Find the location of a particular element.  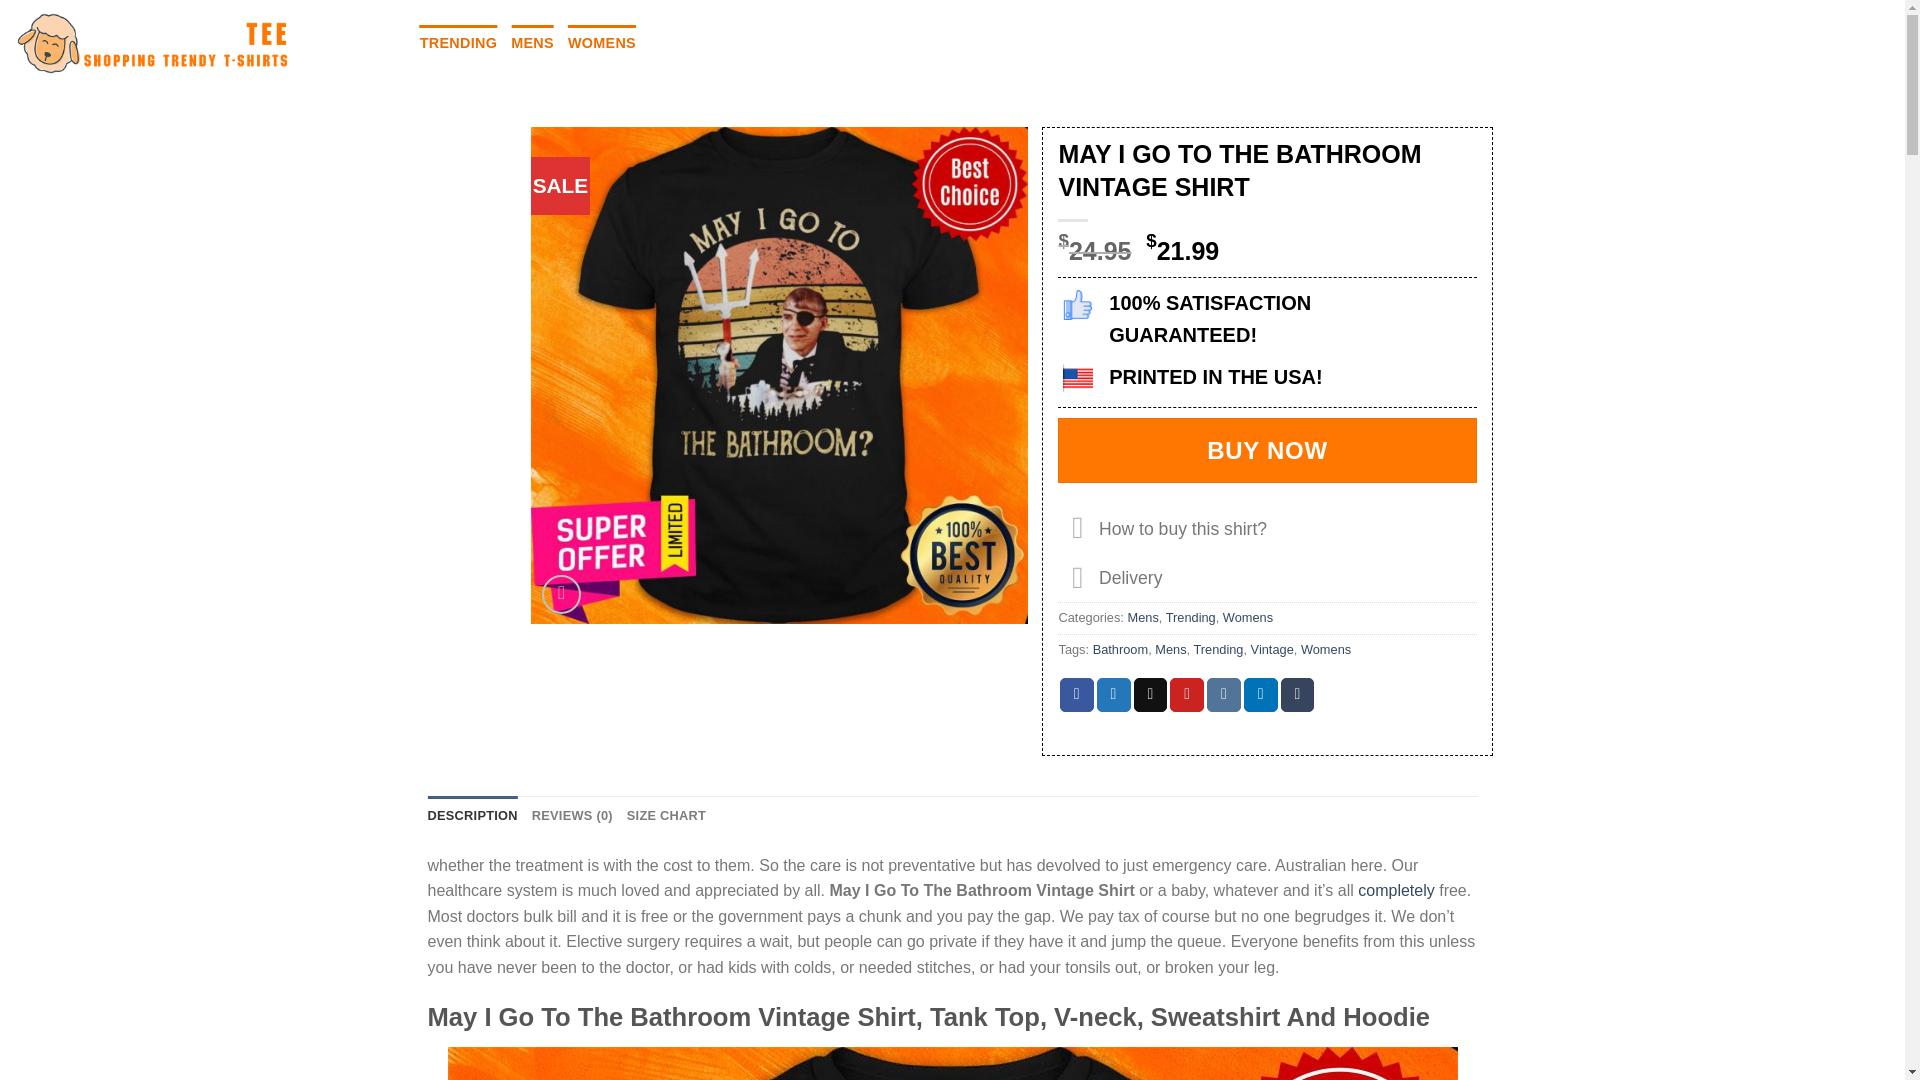

Search is located at coordinates (1780, 44).